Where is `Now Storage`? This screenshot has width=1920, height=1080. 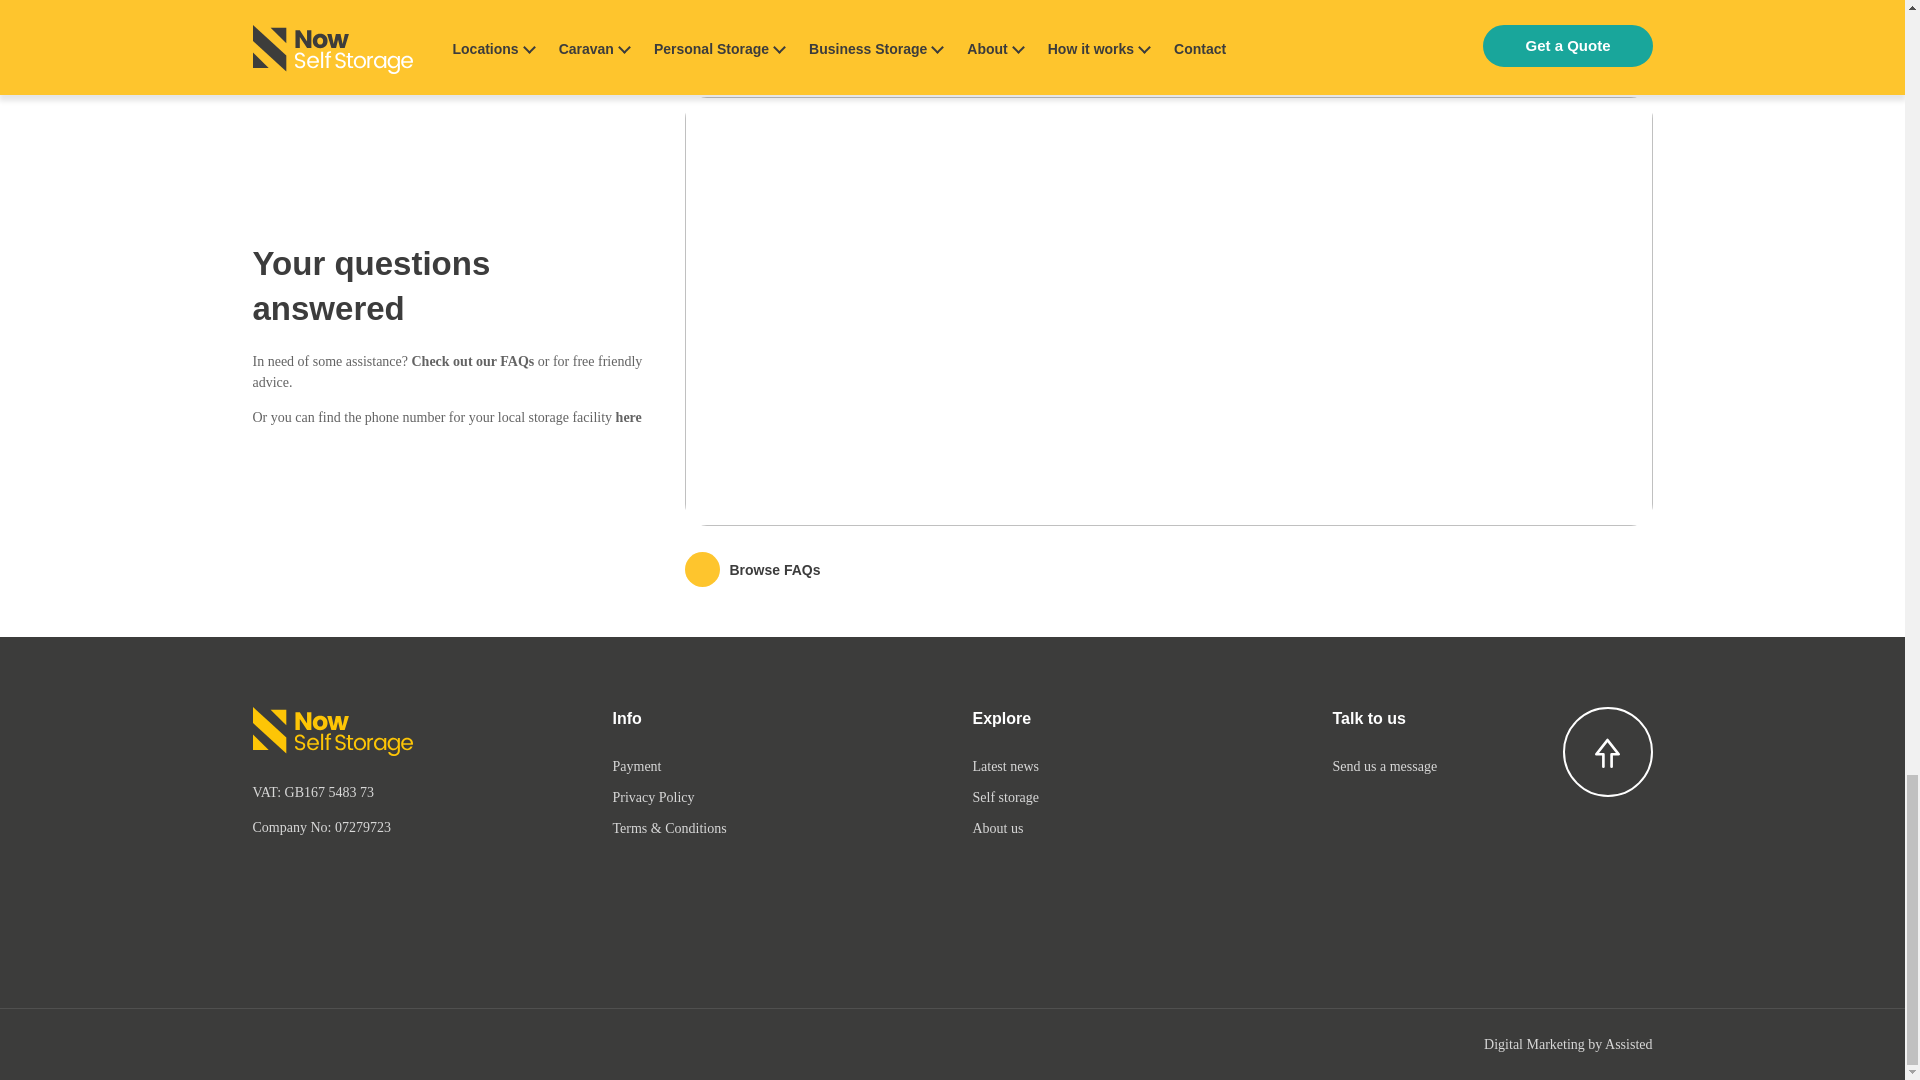
Now Storage is located at coordinates (332, 734).